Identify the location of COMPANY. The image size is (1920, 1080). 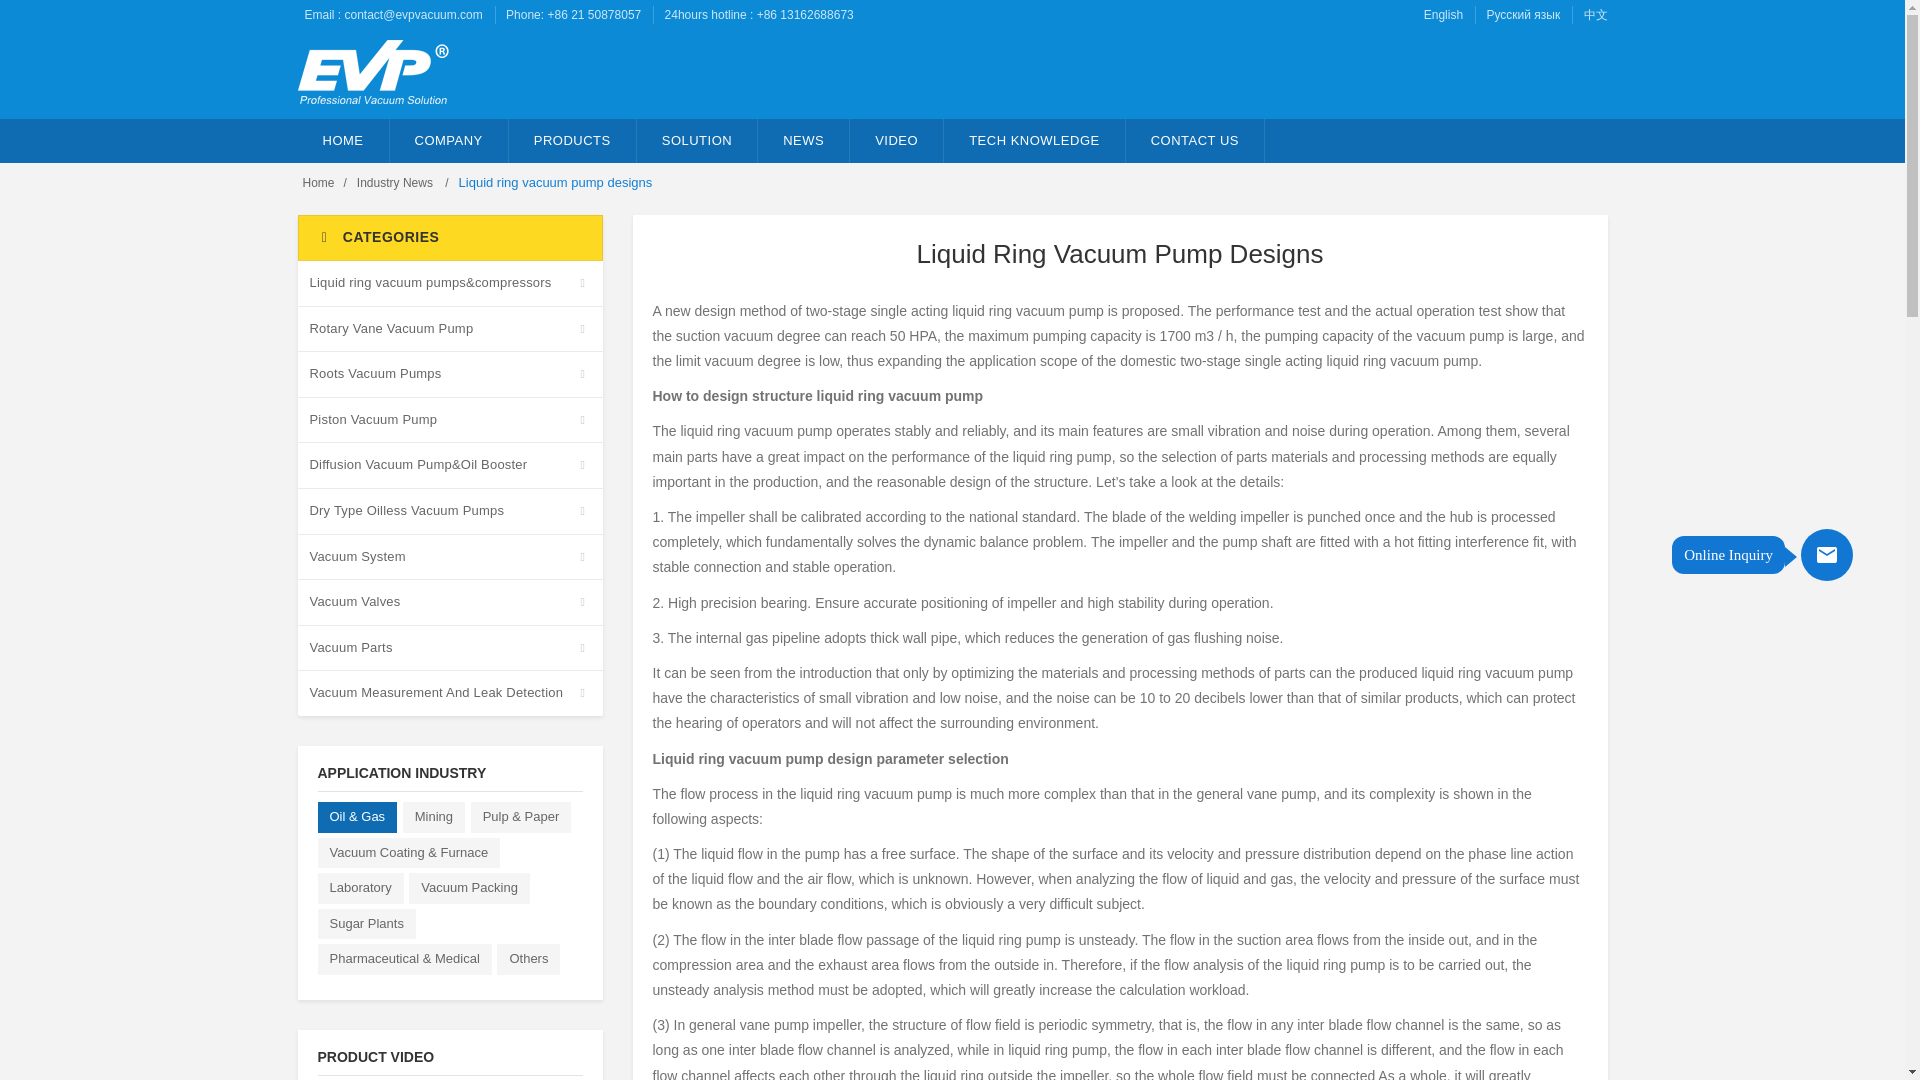
(448, 140).